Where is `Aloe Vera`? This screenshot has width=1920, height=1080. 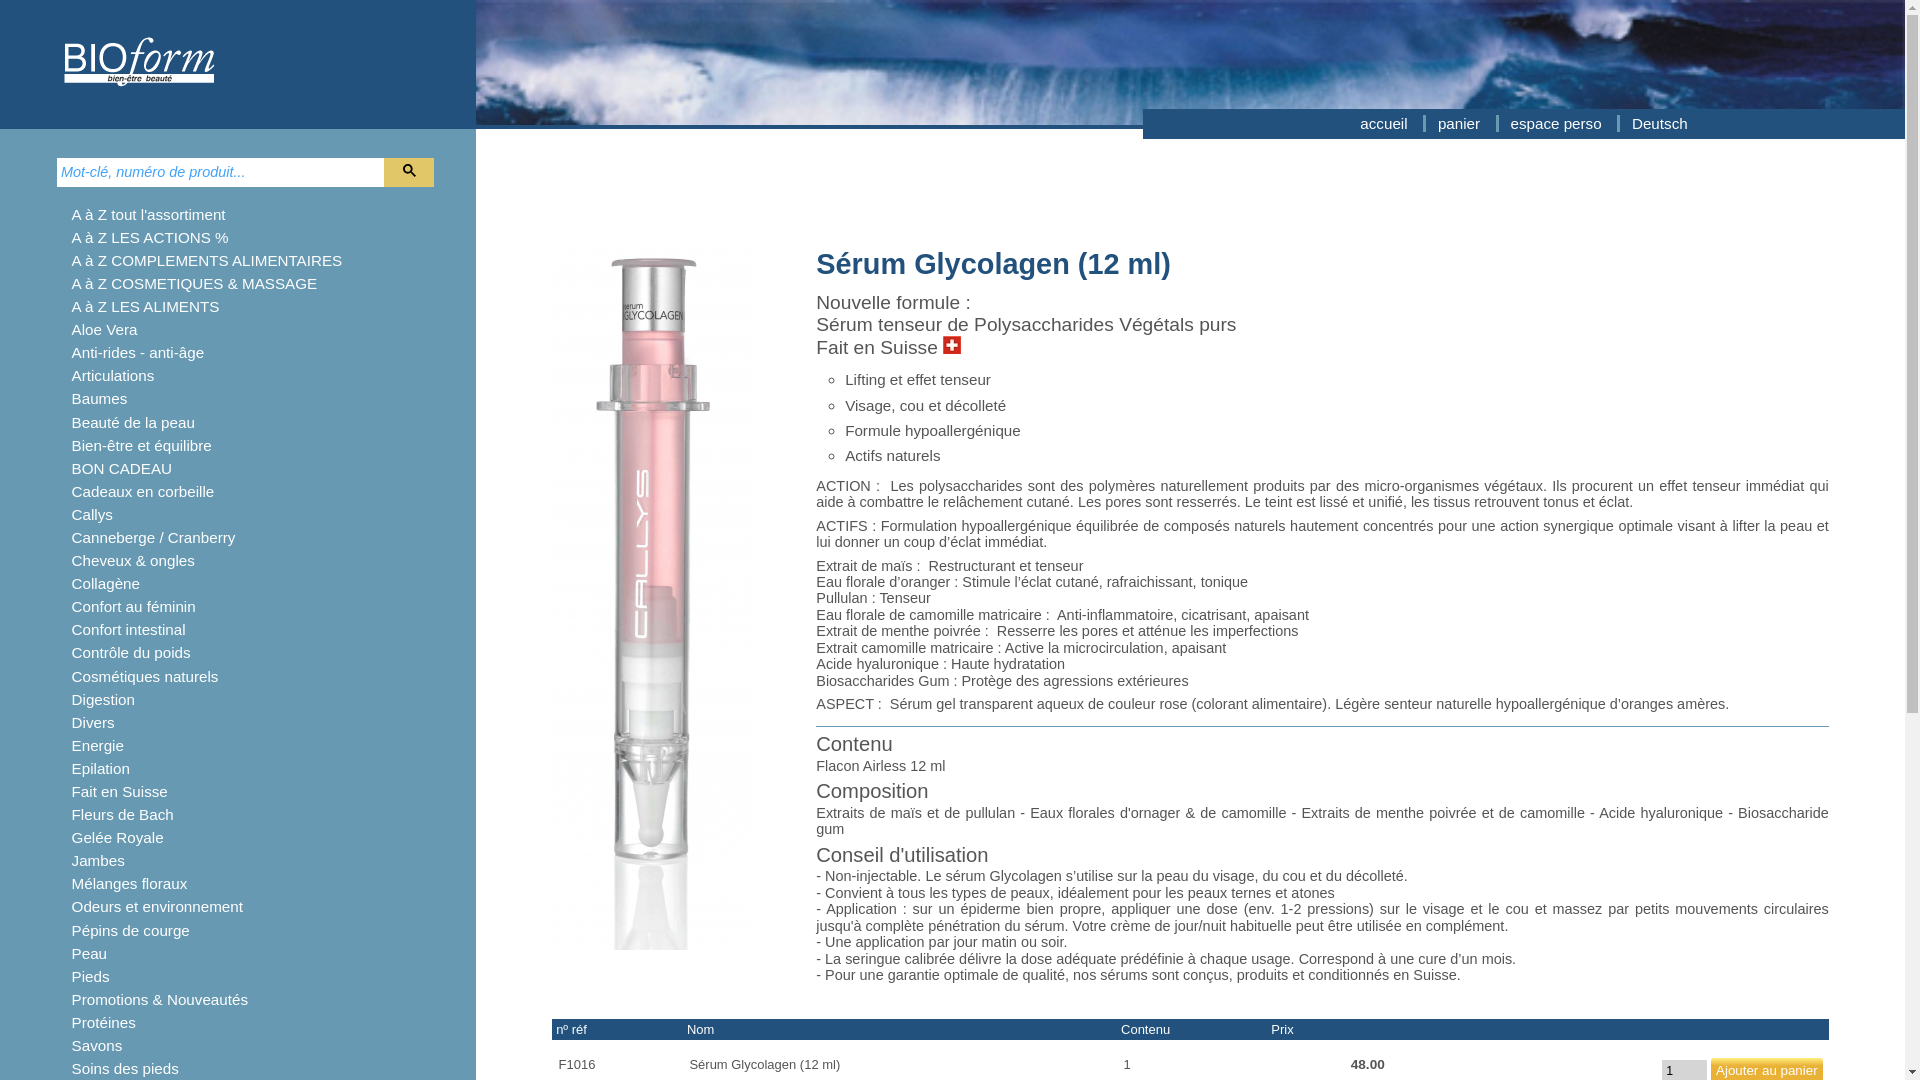
Aloe Vera is located at coordinates (105, 330).